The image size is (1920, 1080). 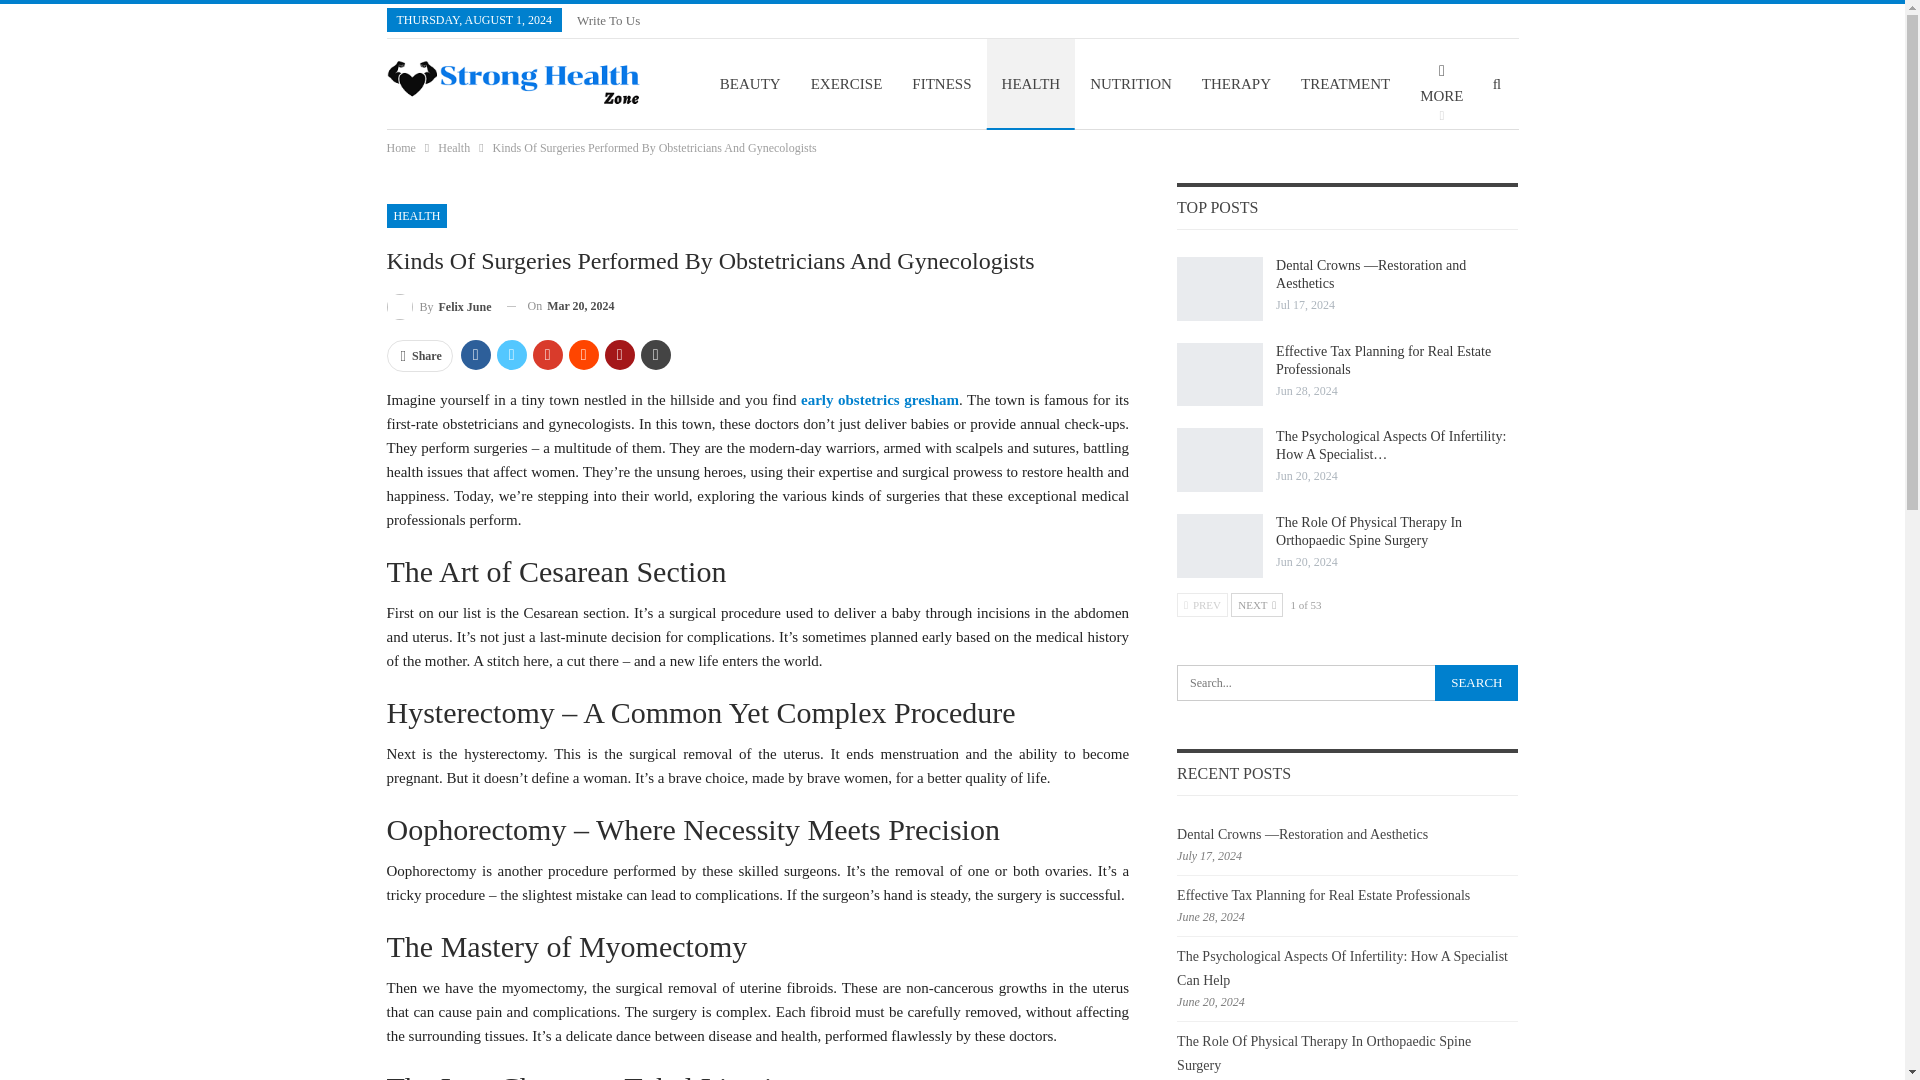 What do you see at coordinates (1346, 83) in the screenshot?
I see `TREATMENT` at bounding box center [1346, 83].